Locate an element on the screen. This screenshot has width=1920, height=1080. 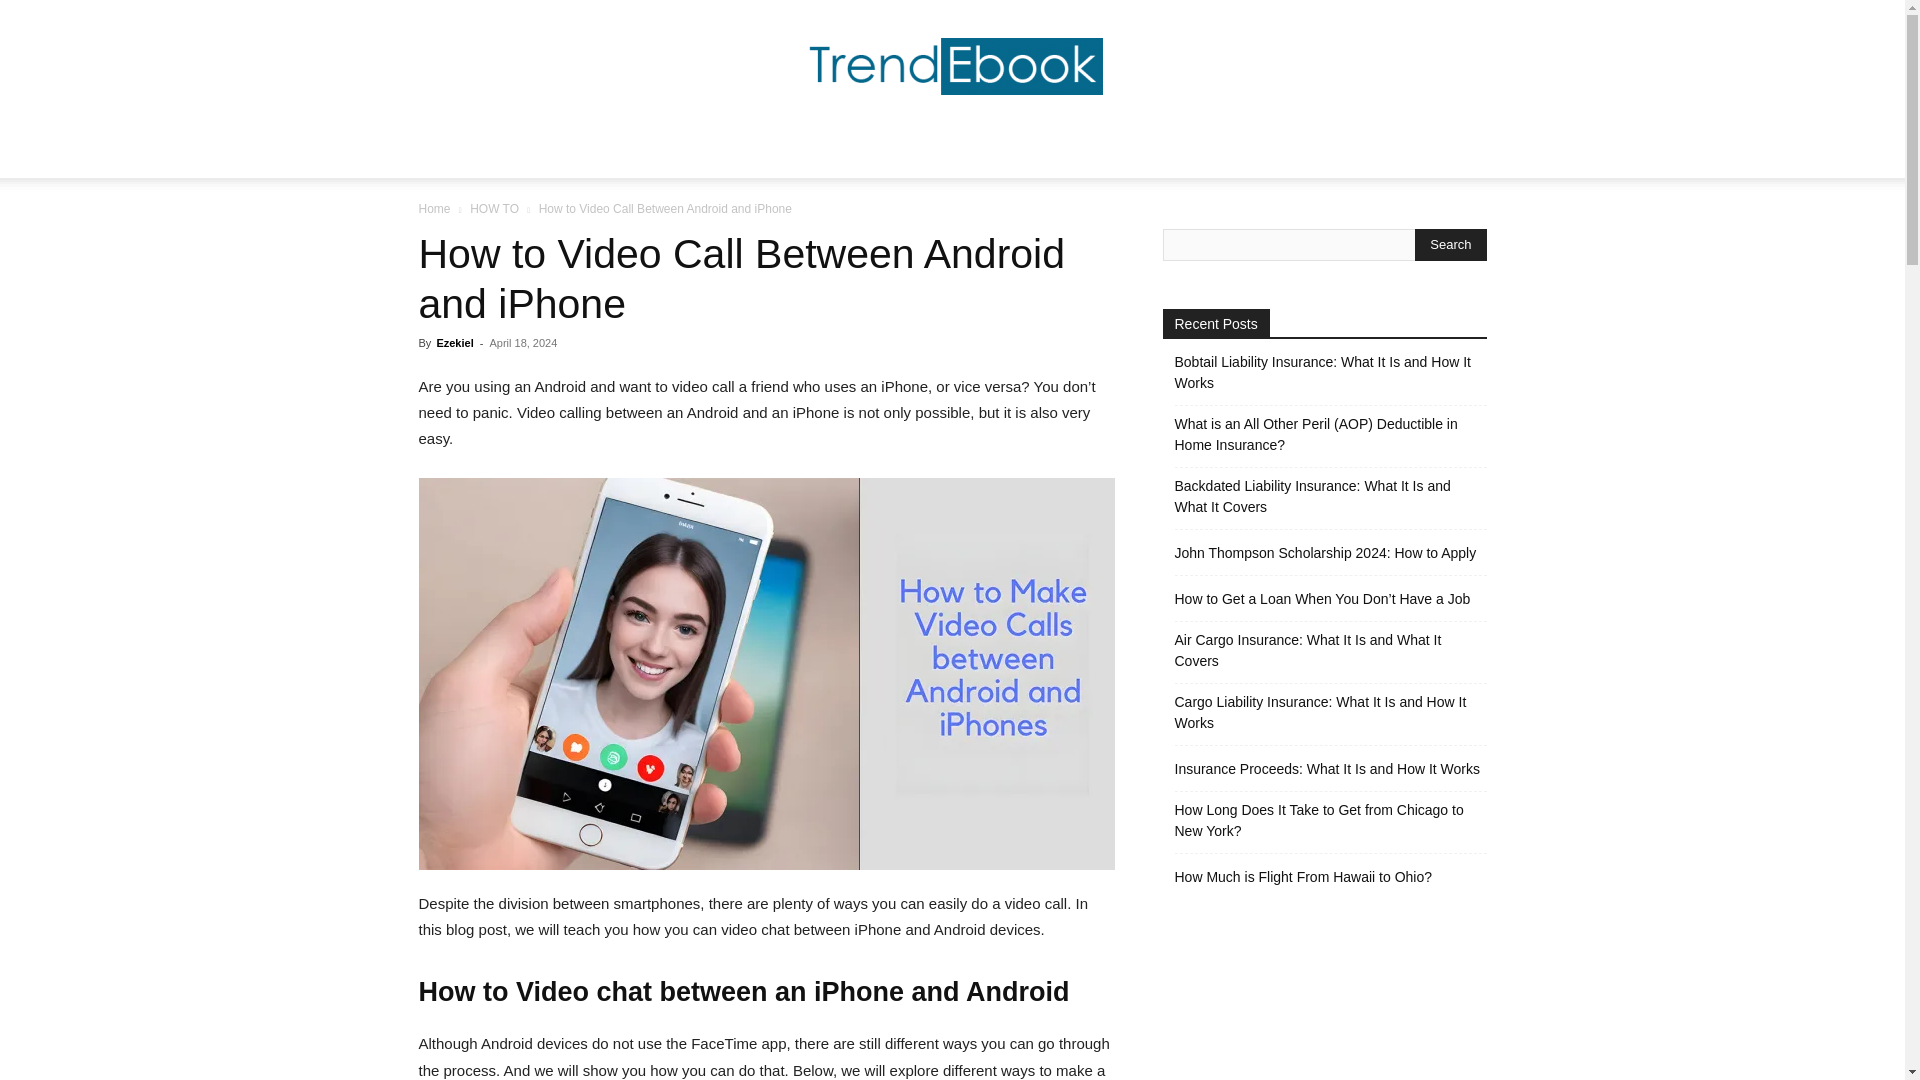
Ezekiel is located at coordinates (454, 342).